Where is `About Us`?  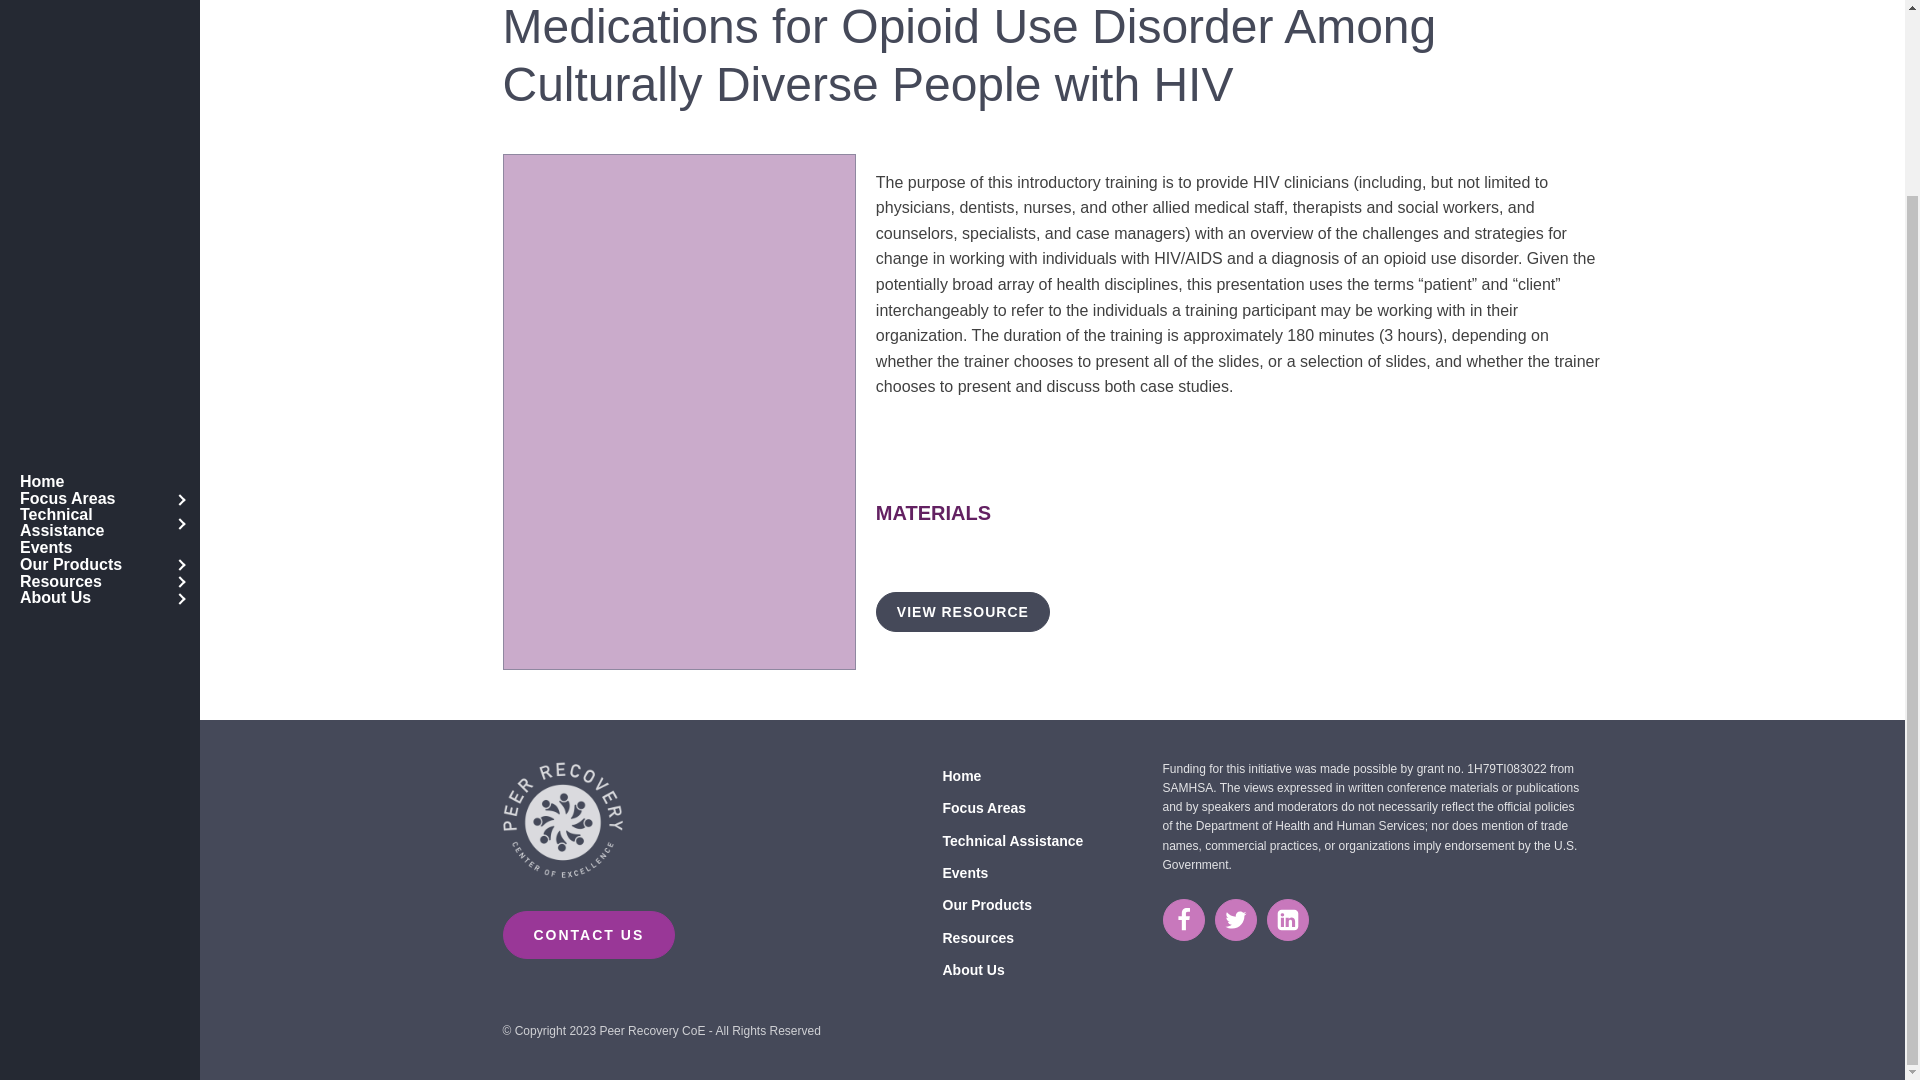 About Us is located at coordinates (100, 374).